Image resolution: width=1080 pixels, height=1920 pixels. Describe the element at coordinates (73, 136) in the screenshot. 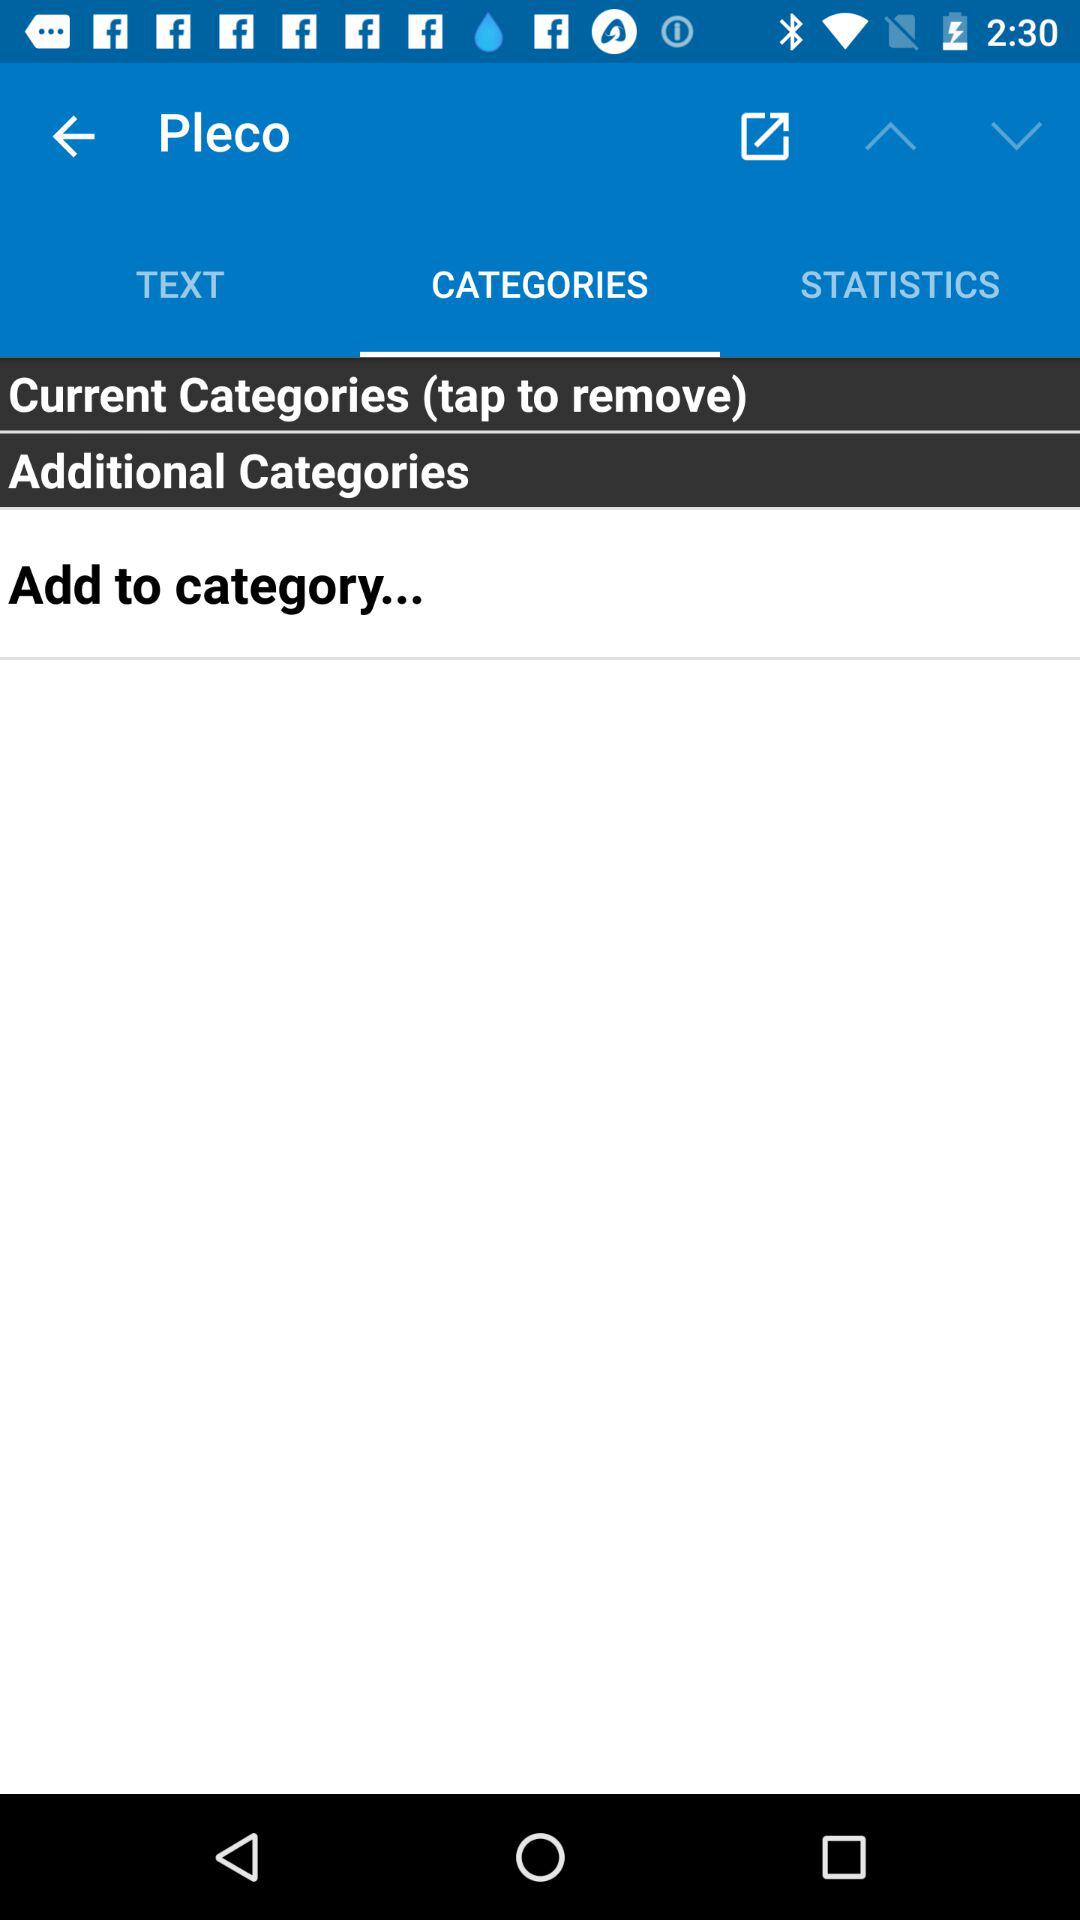

I see `launch item next to pleco item` at that location.